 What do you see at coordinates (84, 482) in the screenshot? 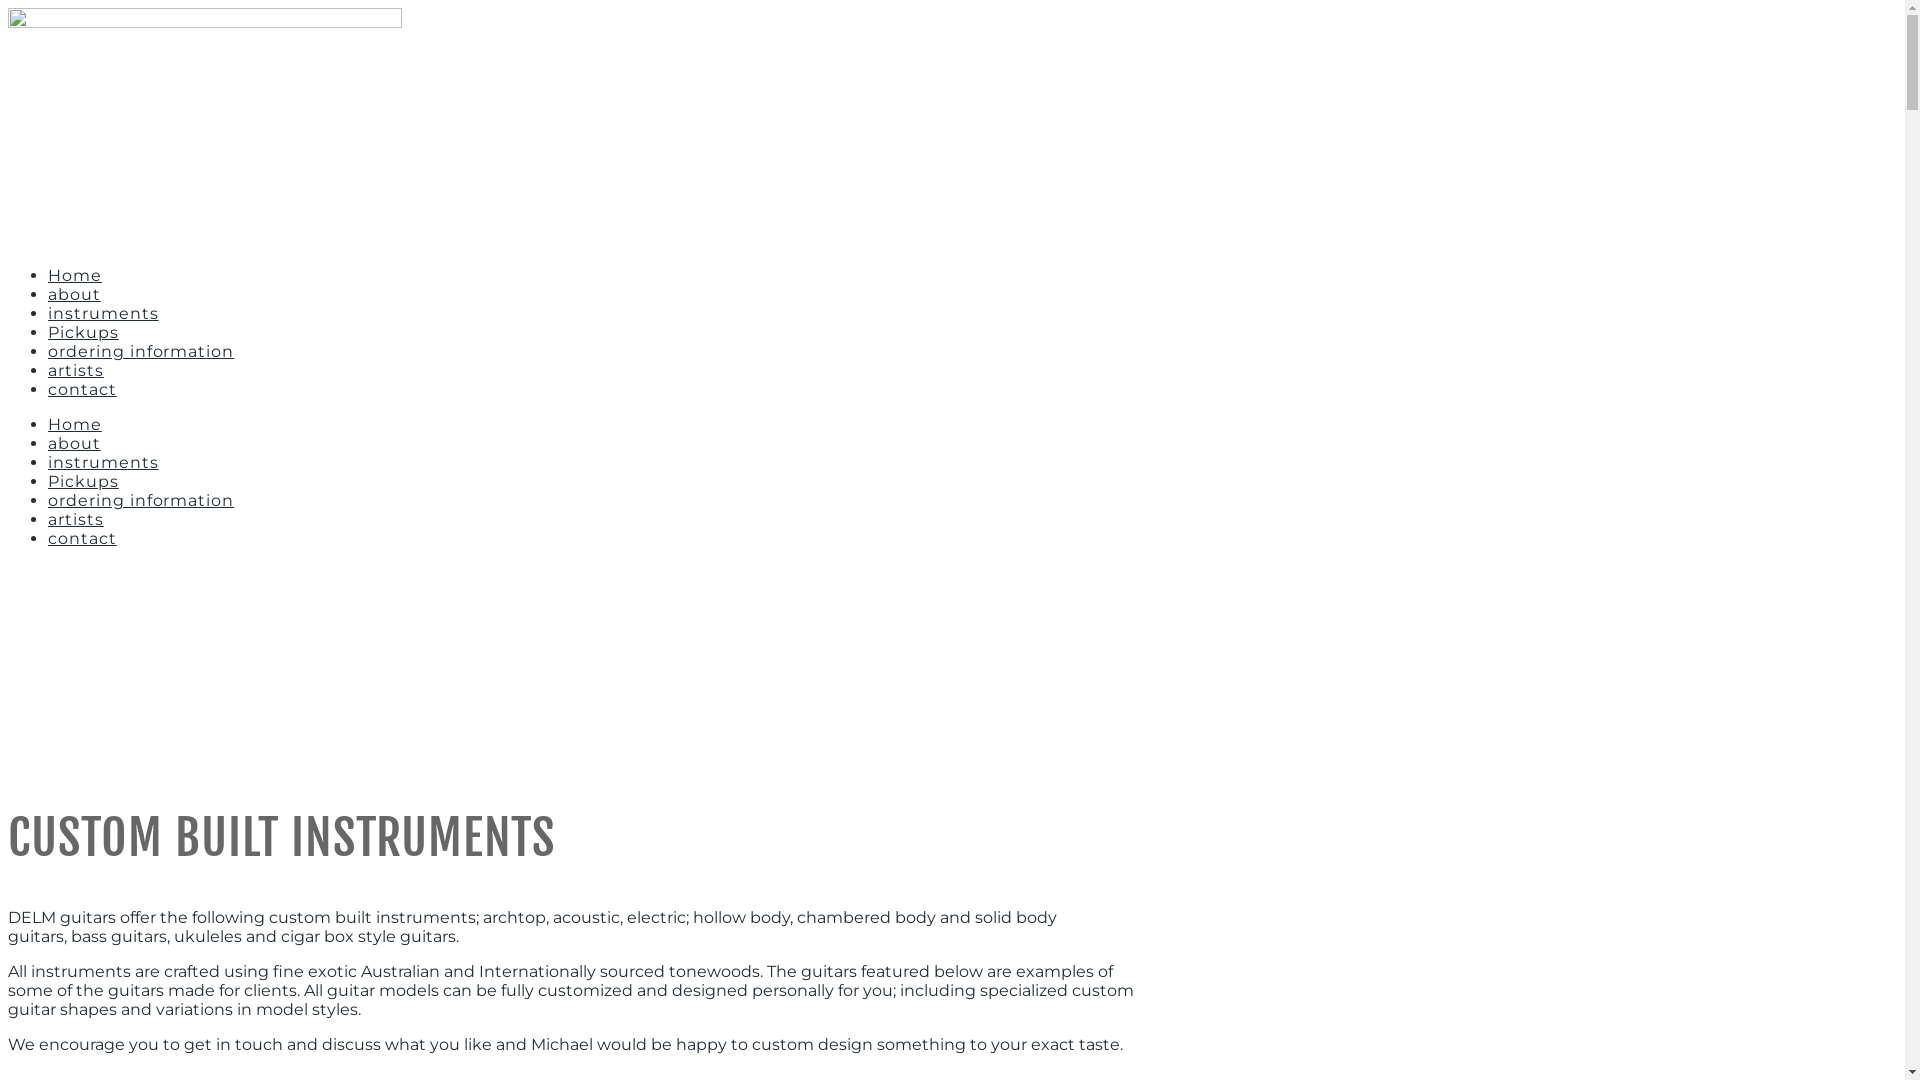
I see `Pickups` at bounding box center [84, 482].